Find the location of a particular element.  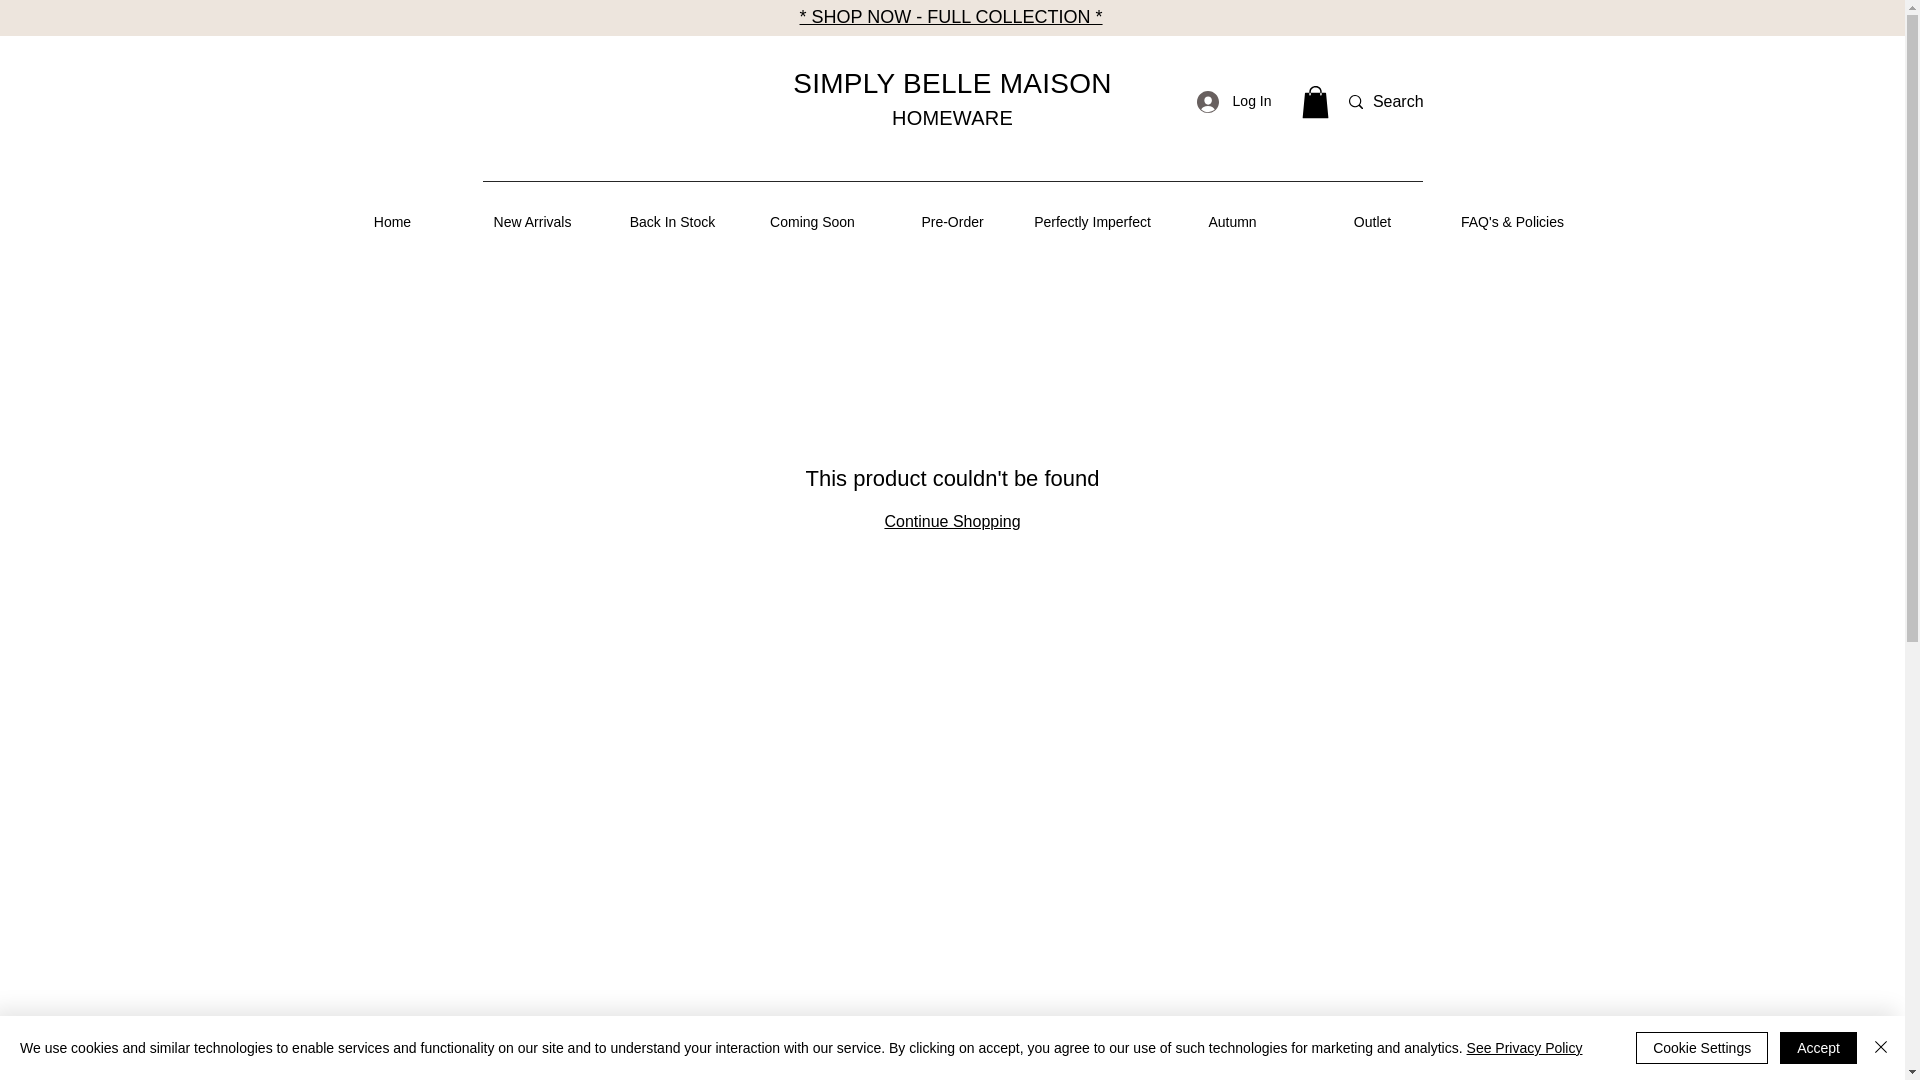

Continue Shopping is located at coordinates (951, 522).